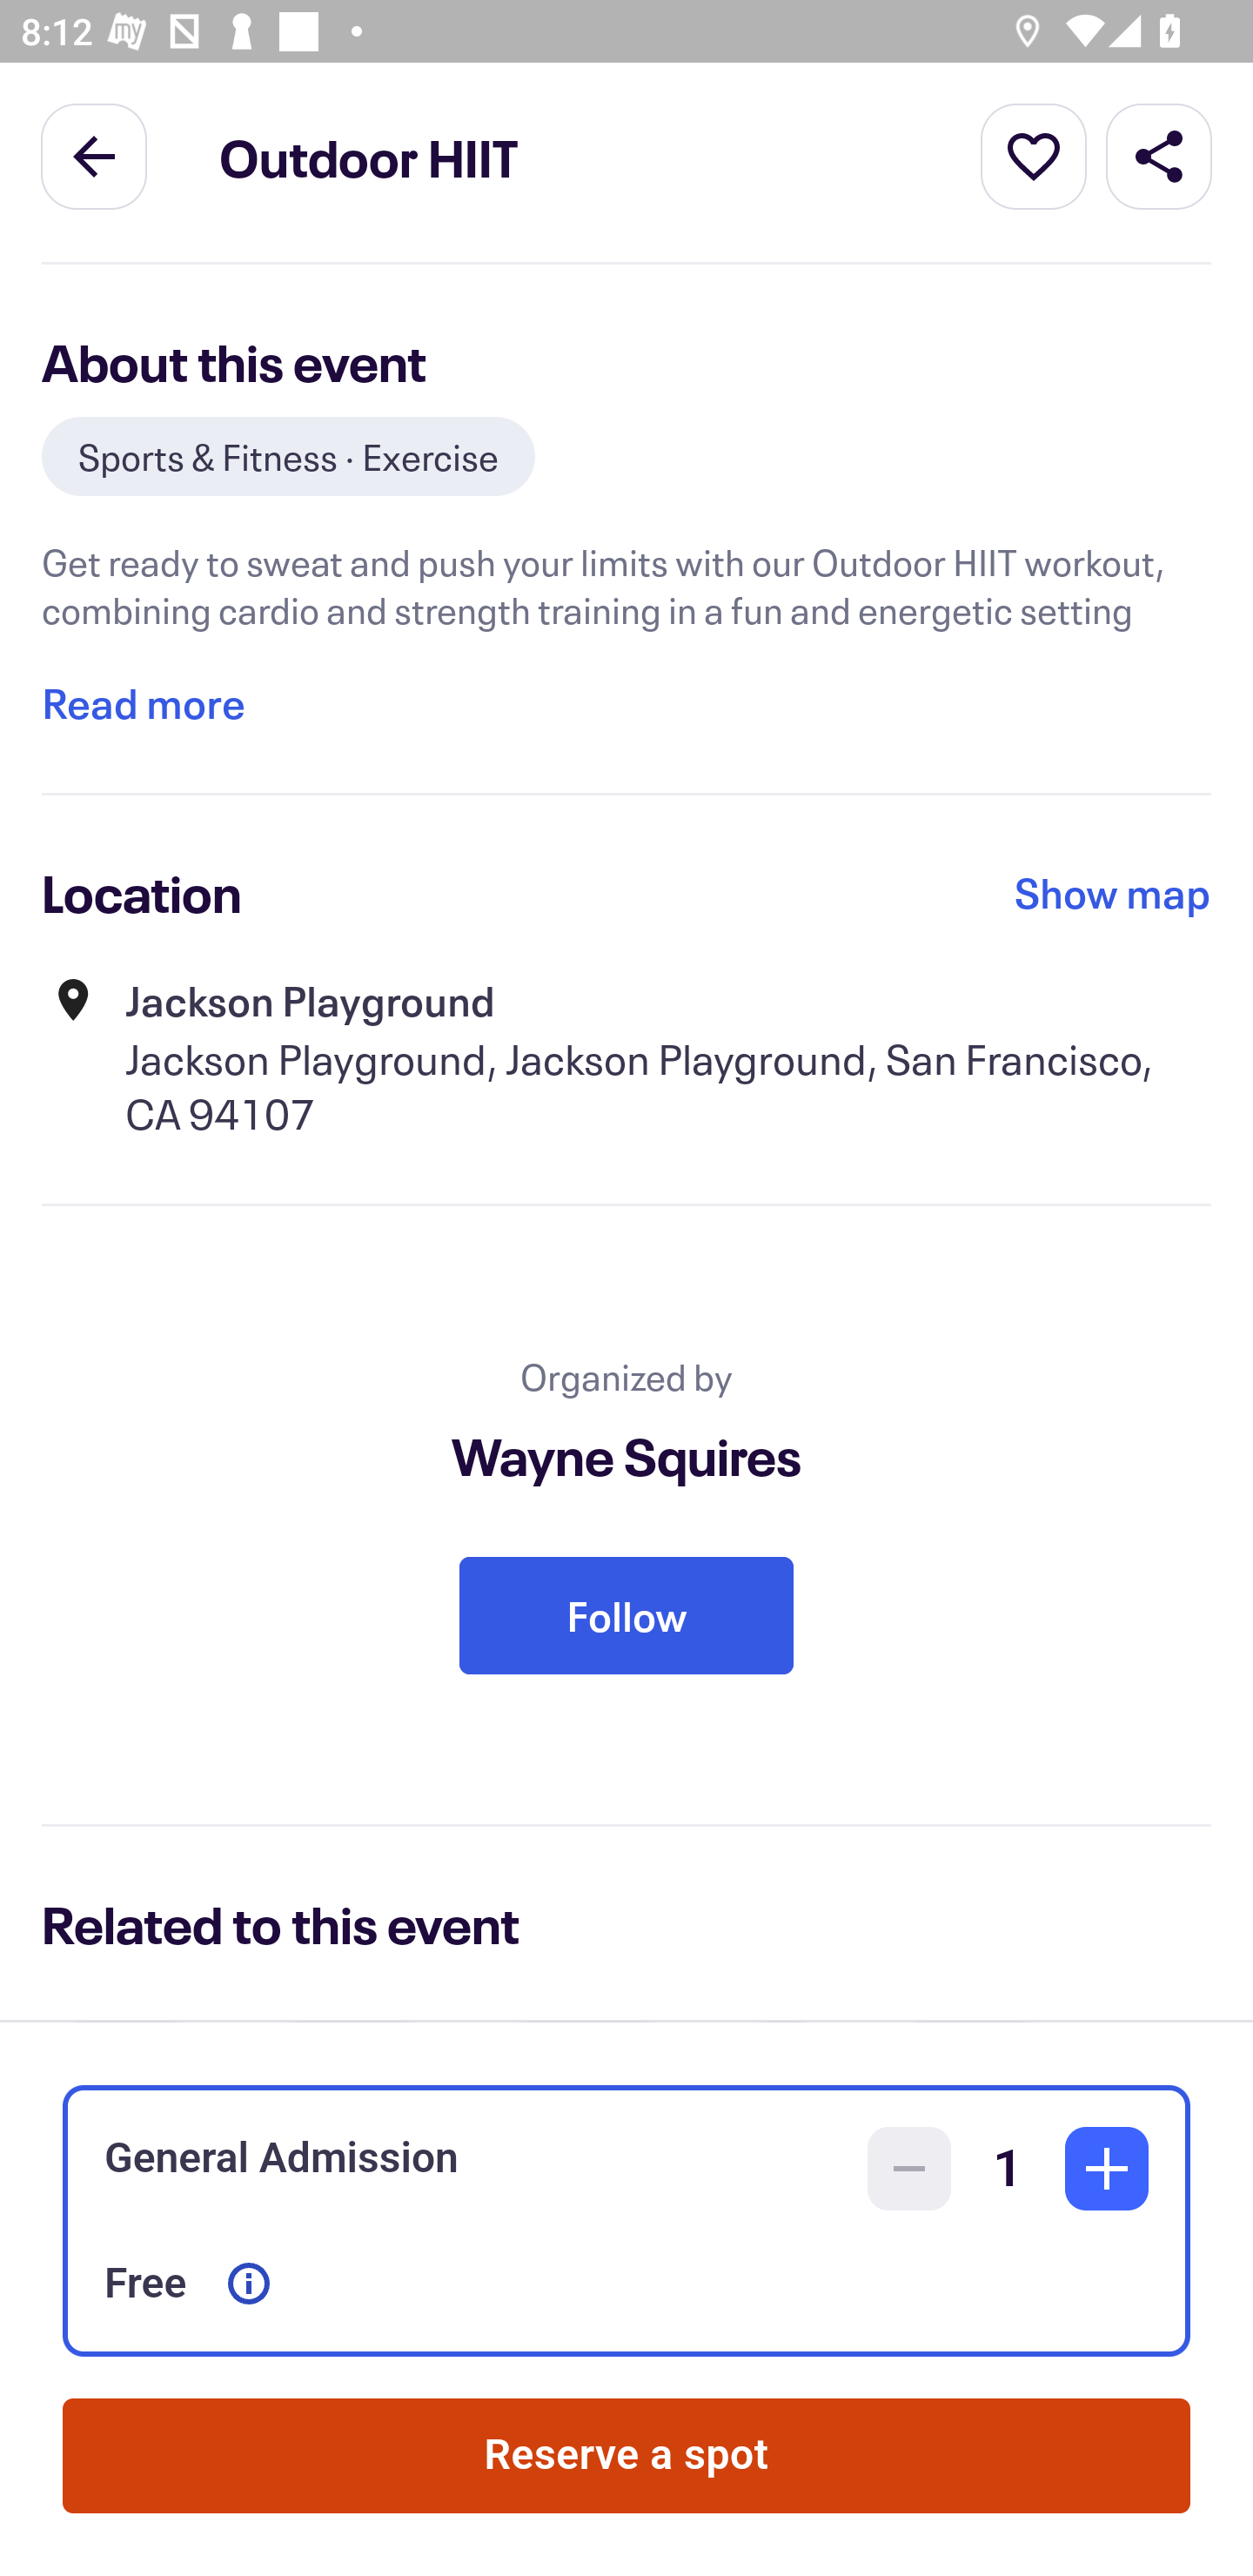 The width and height of the screenshot is (1253, 2576). What do you see at coordinates (626, 1615) in the screenshot?
I see `Follow` at bounding box center [626, 1615].